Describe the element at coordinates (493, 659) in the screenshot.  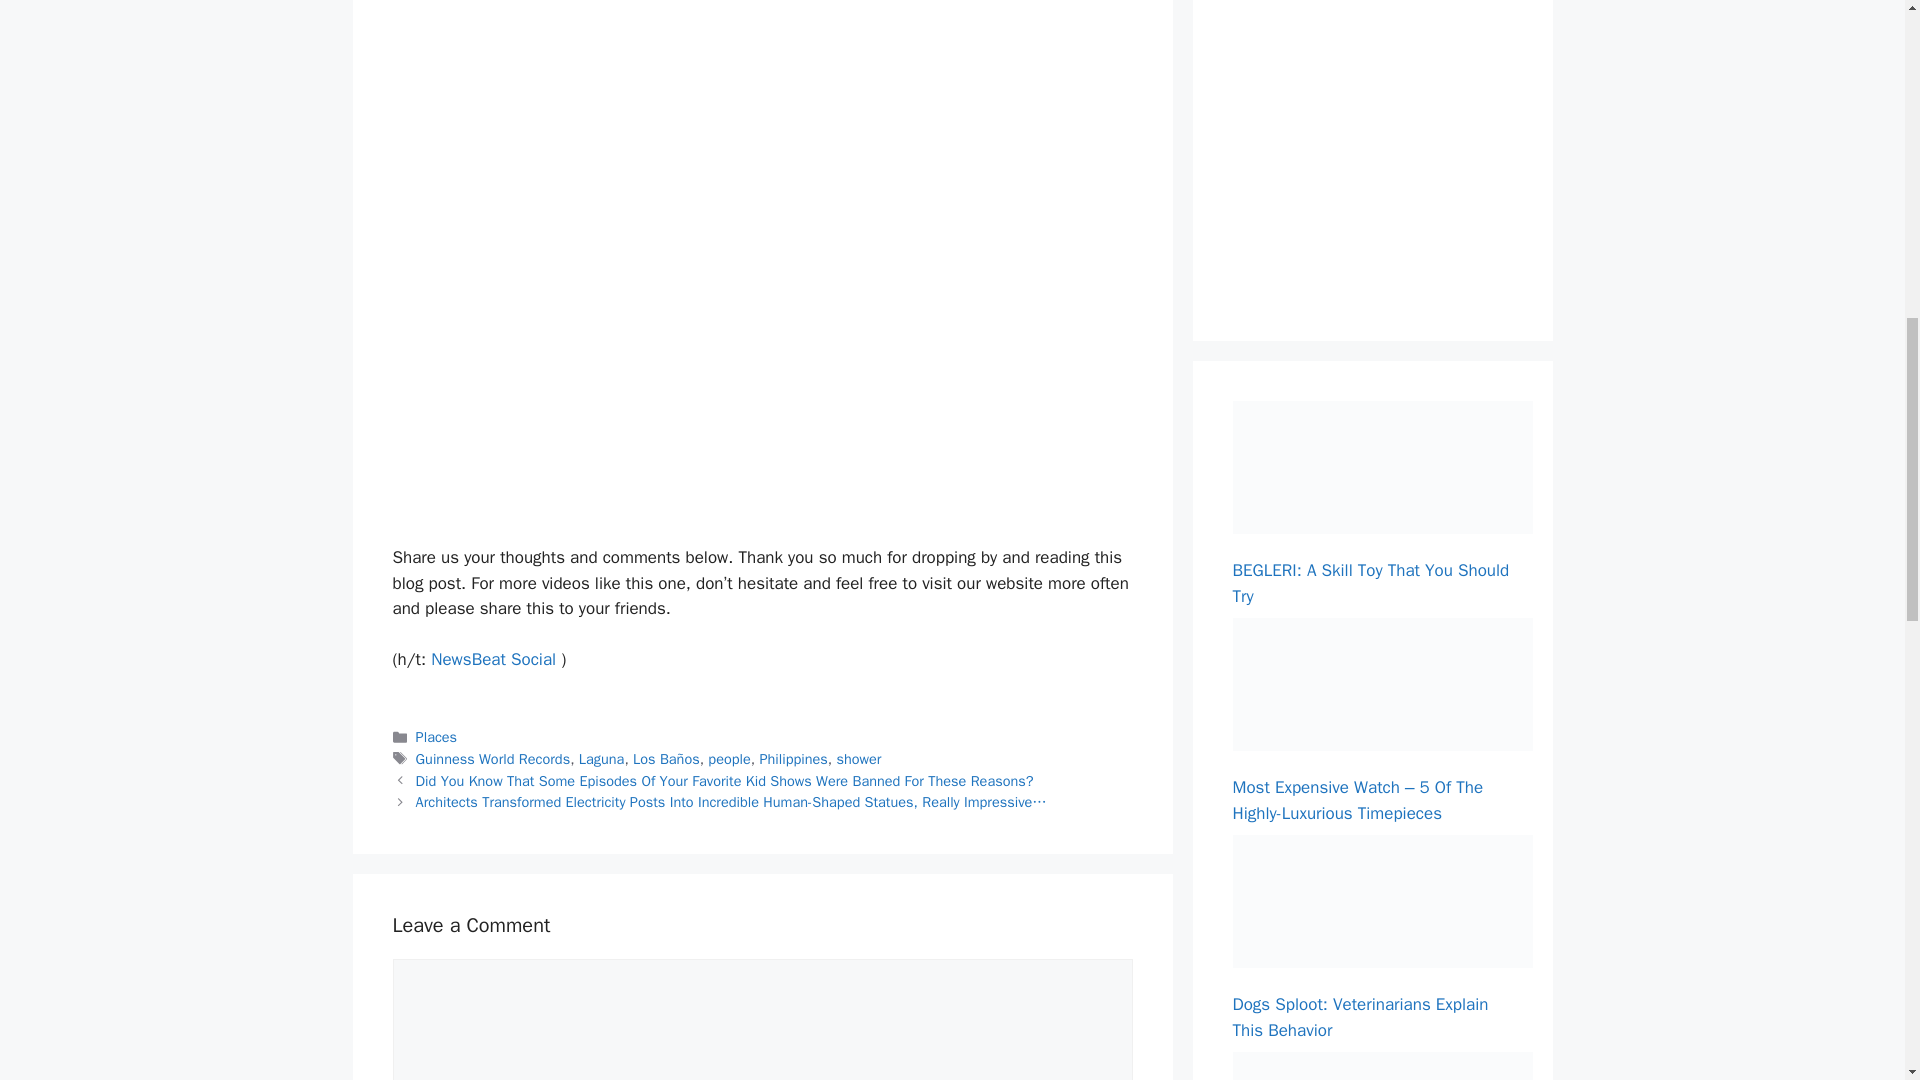
I see `NewsBeat Social` at that location.